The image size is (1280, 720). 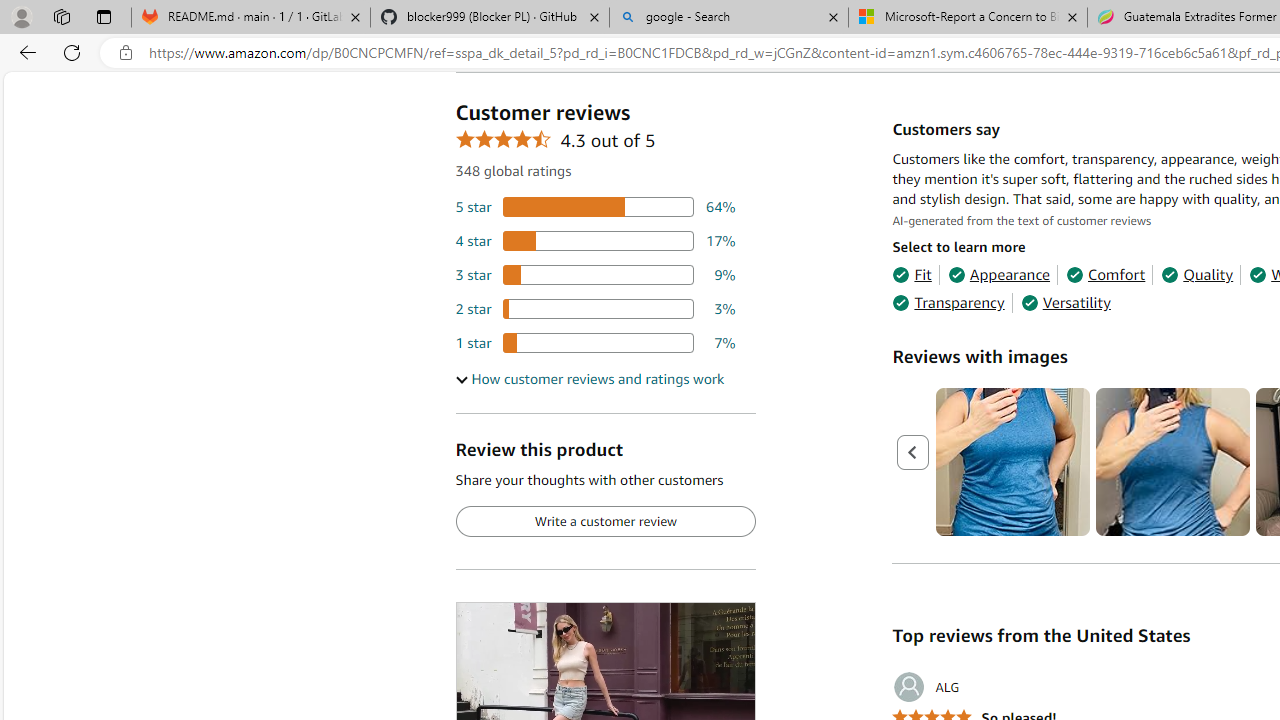 What do you see at coordinates (967, 18) in the screenshot?
I see `Microsoft-Report a Concern to Bing` at bounding box center [967, 18].